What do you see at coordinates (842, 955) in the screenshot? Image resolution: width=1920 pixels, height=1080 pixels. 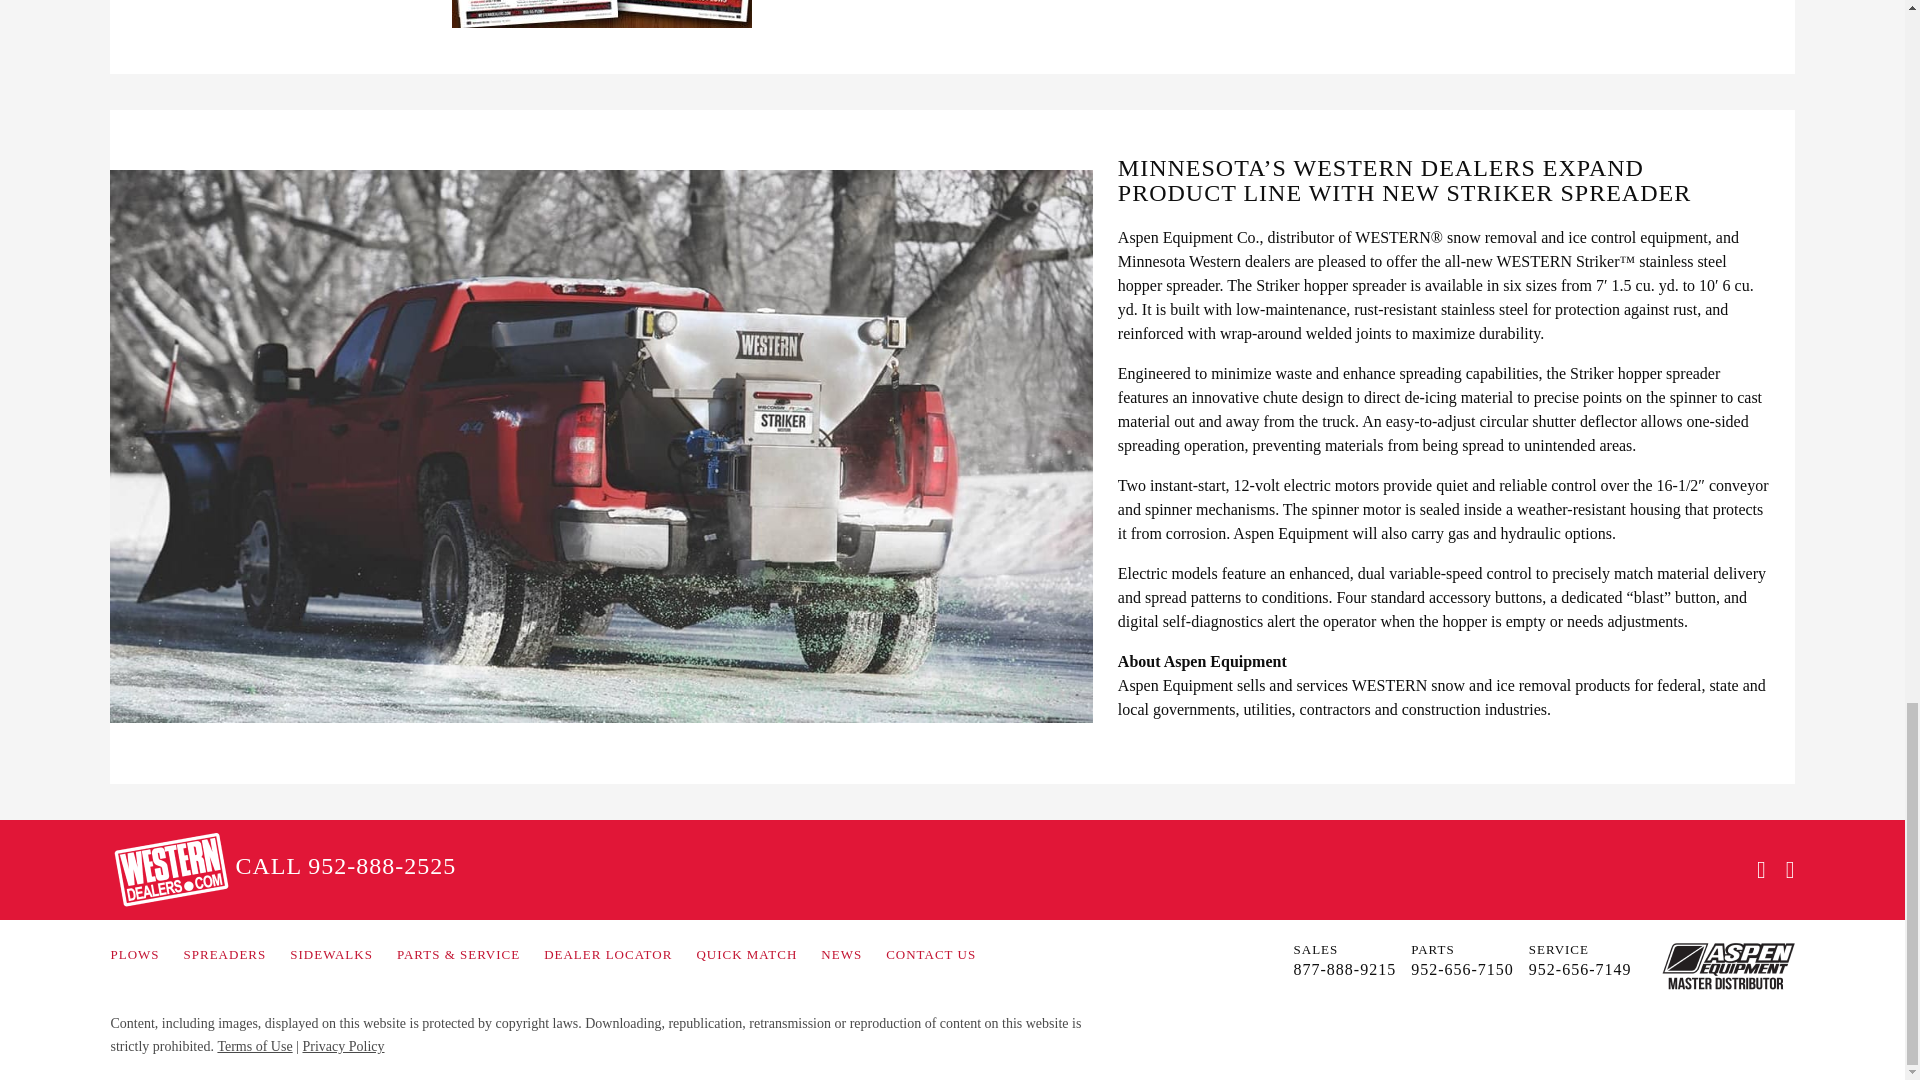 I see `NEWS` at bounding box center [842, 955].